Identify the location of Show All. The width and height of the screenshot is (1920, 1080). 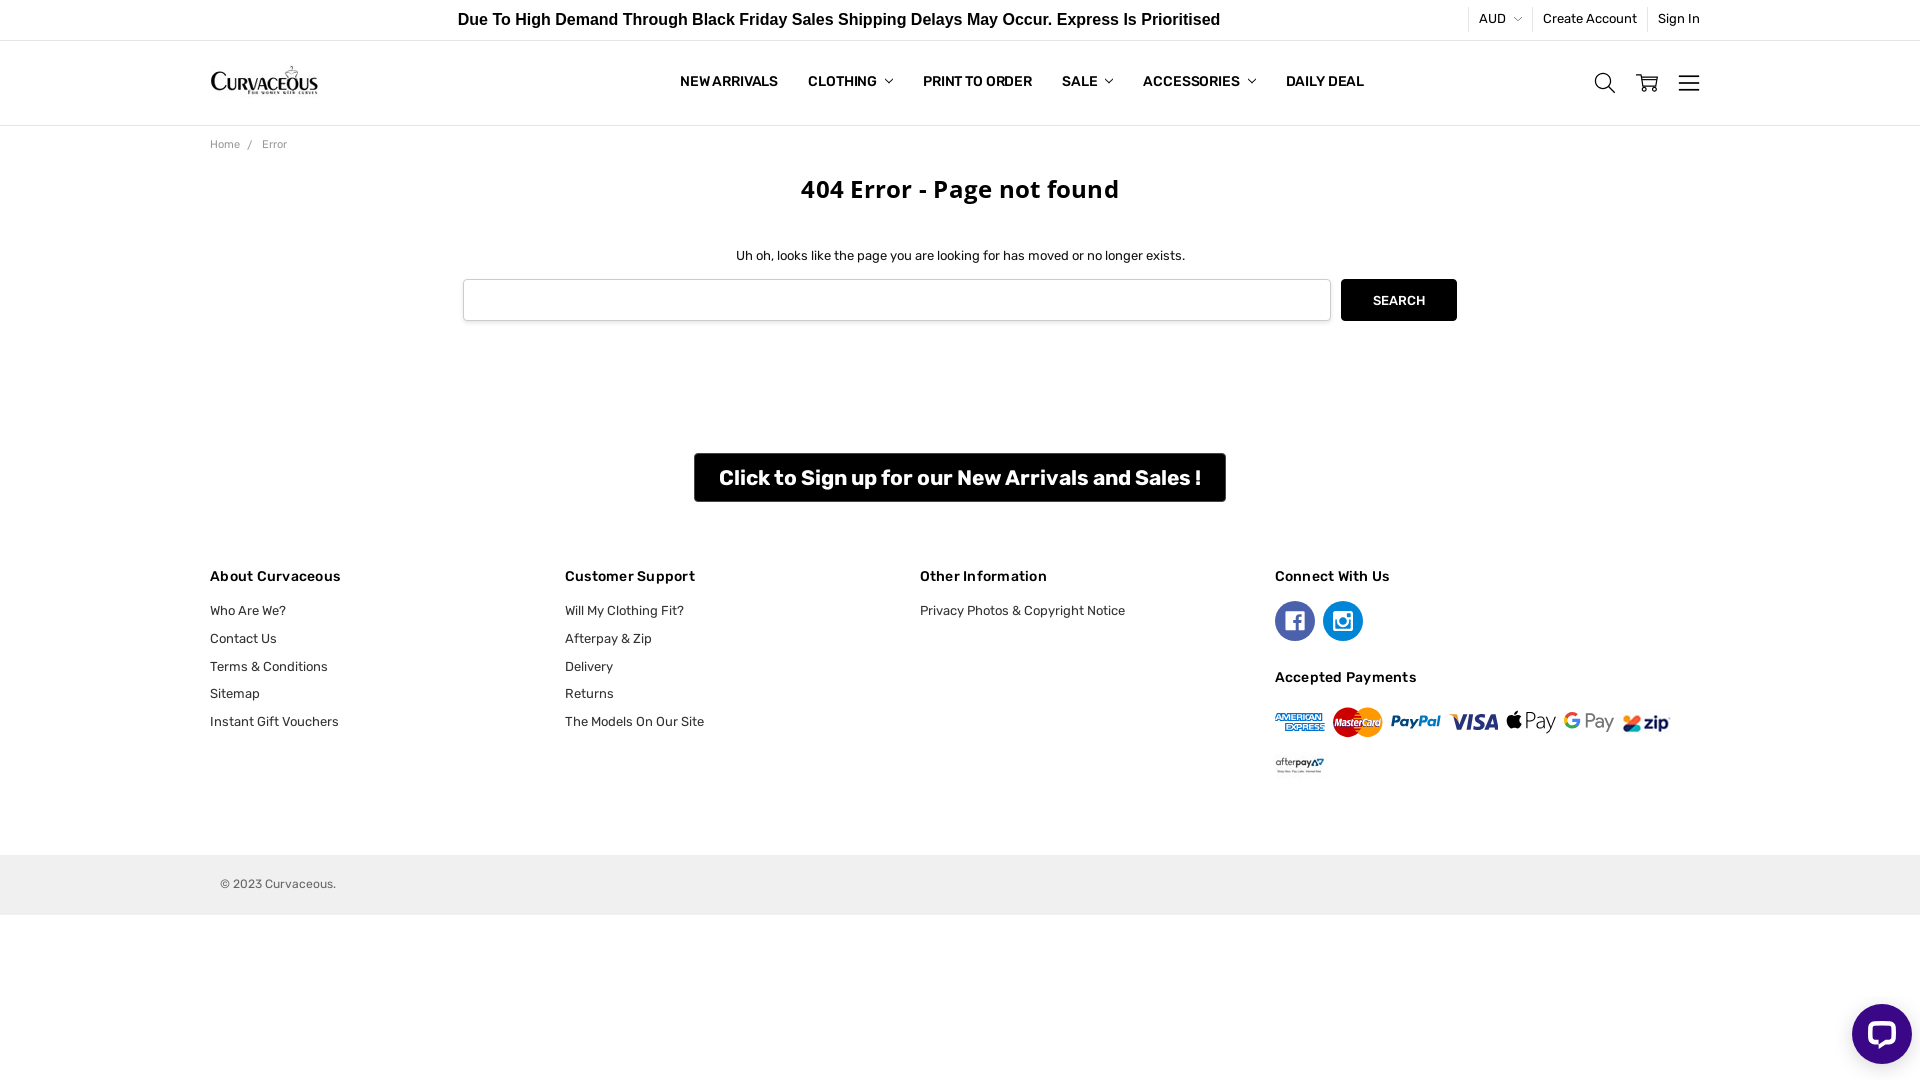
(691, 83).